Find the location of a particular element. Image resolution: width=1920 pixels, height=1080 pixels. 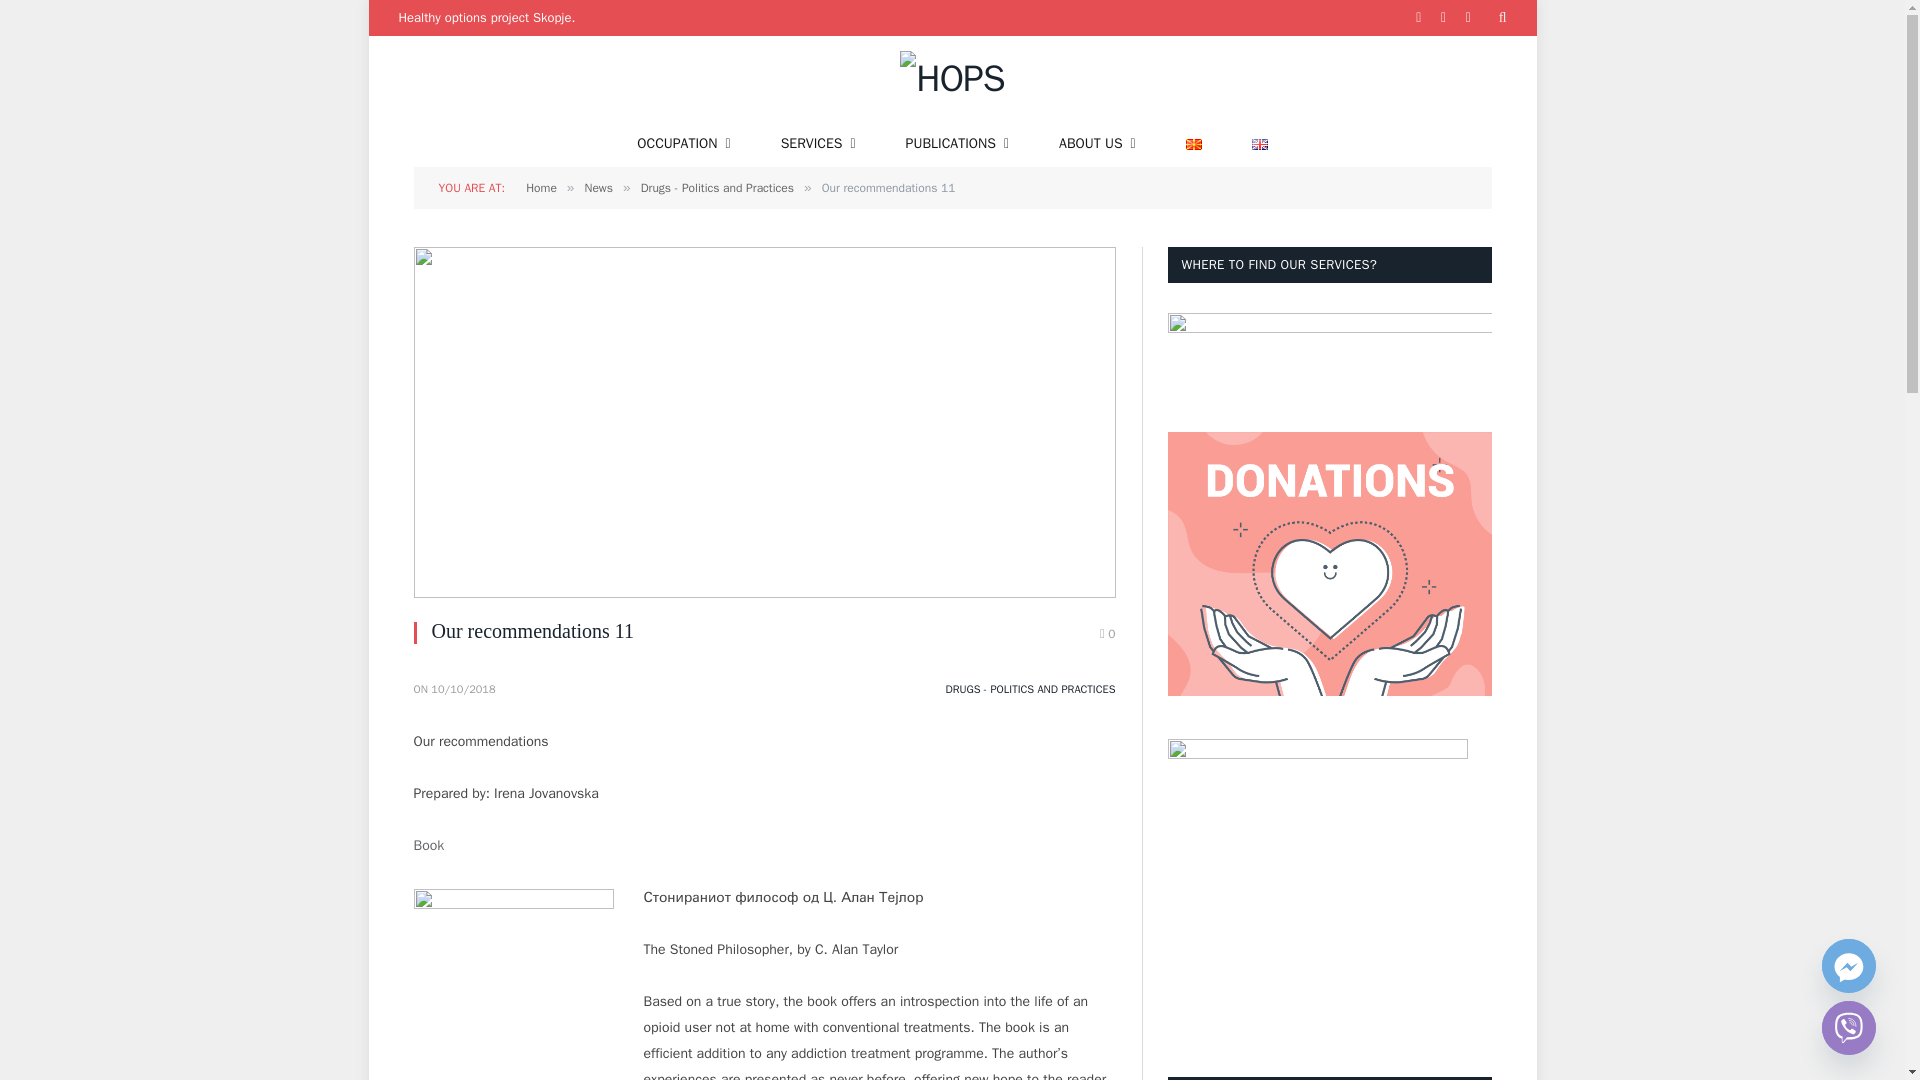

HOPS is located at coordinates (952, 78).